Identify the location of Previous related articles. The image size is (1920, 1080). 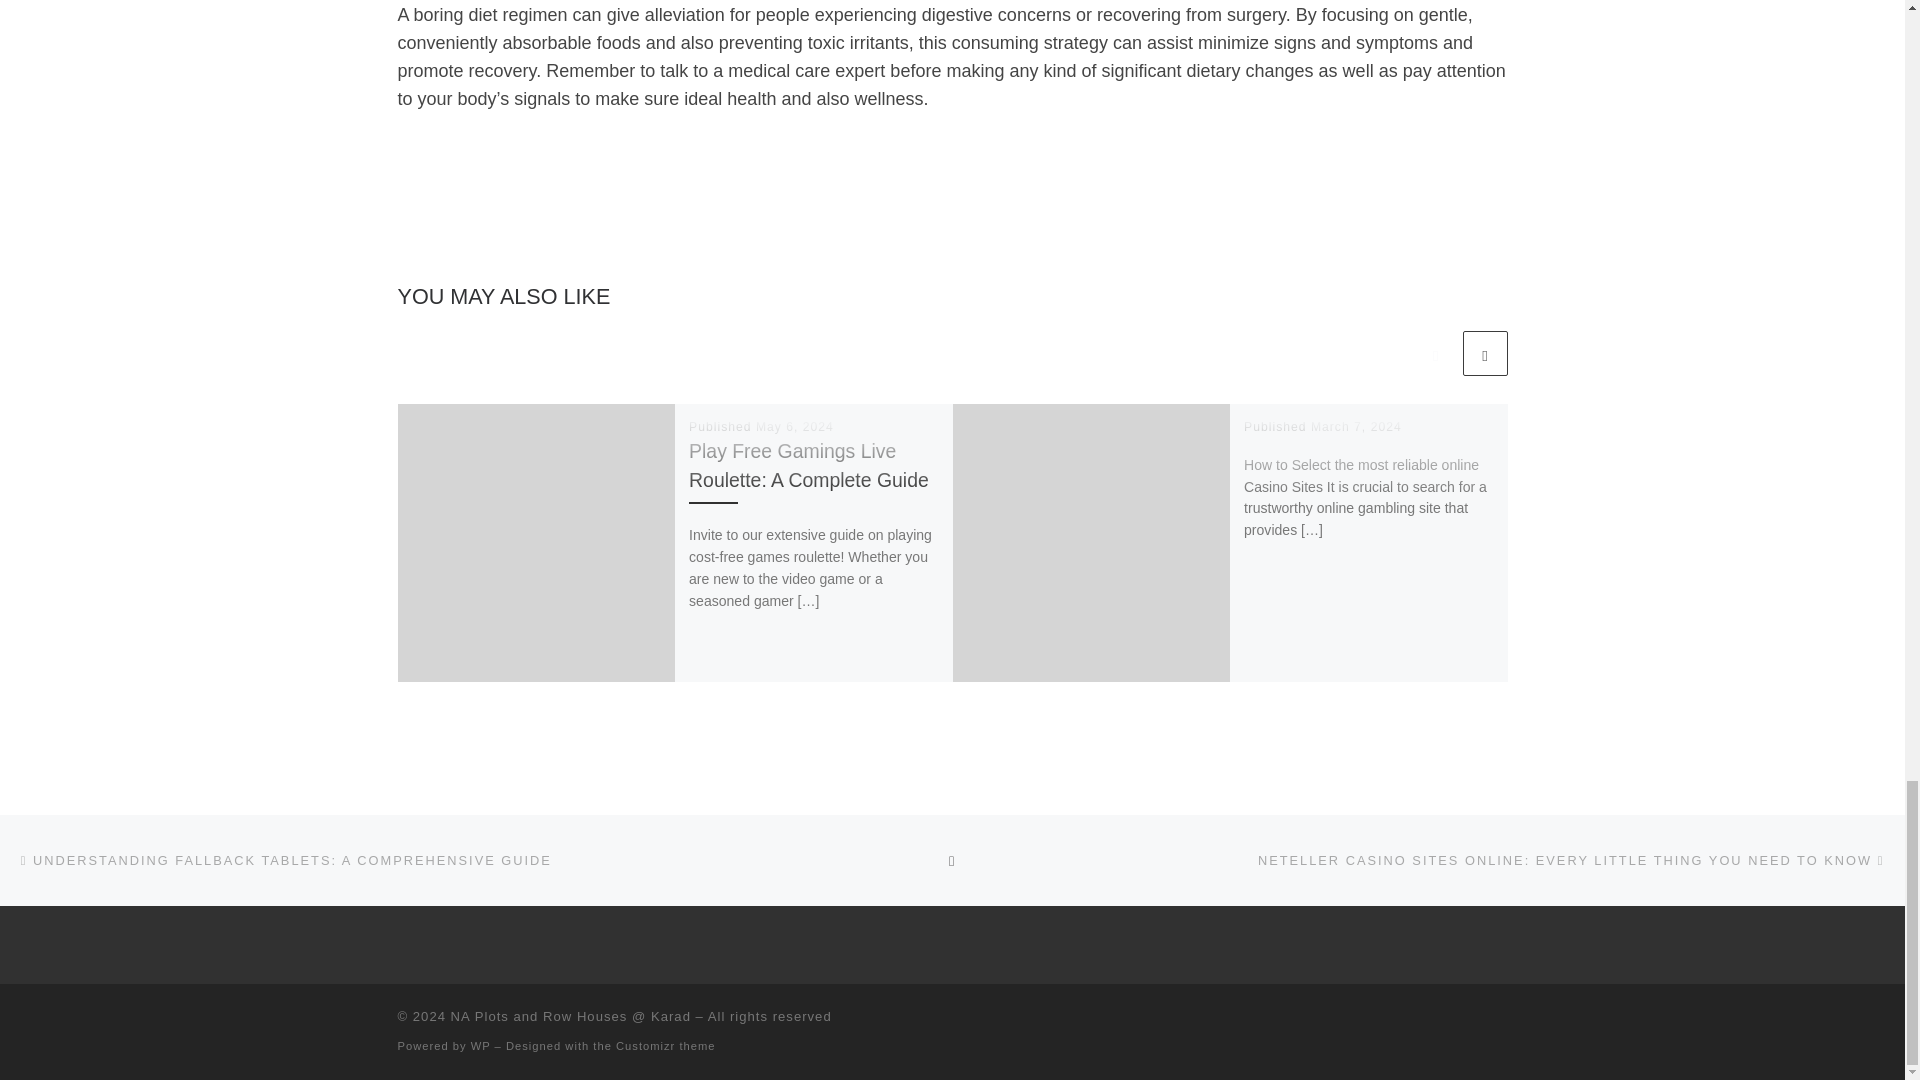
(1435, 352).